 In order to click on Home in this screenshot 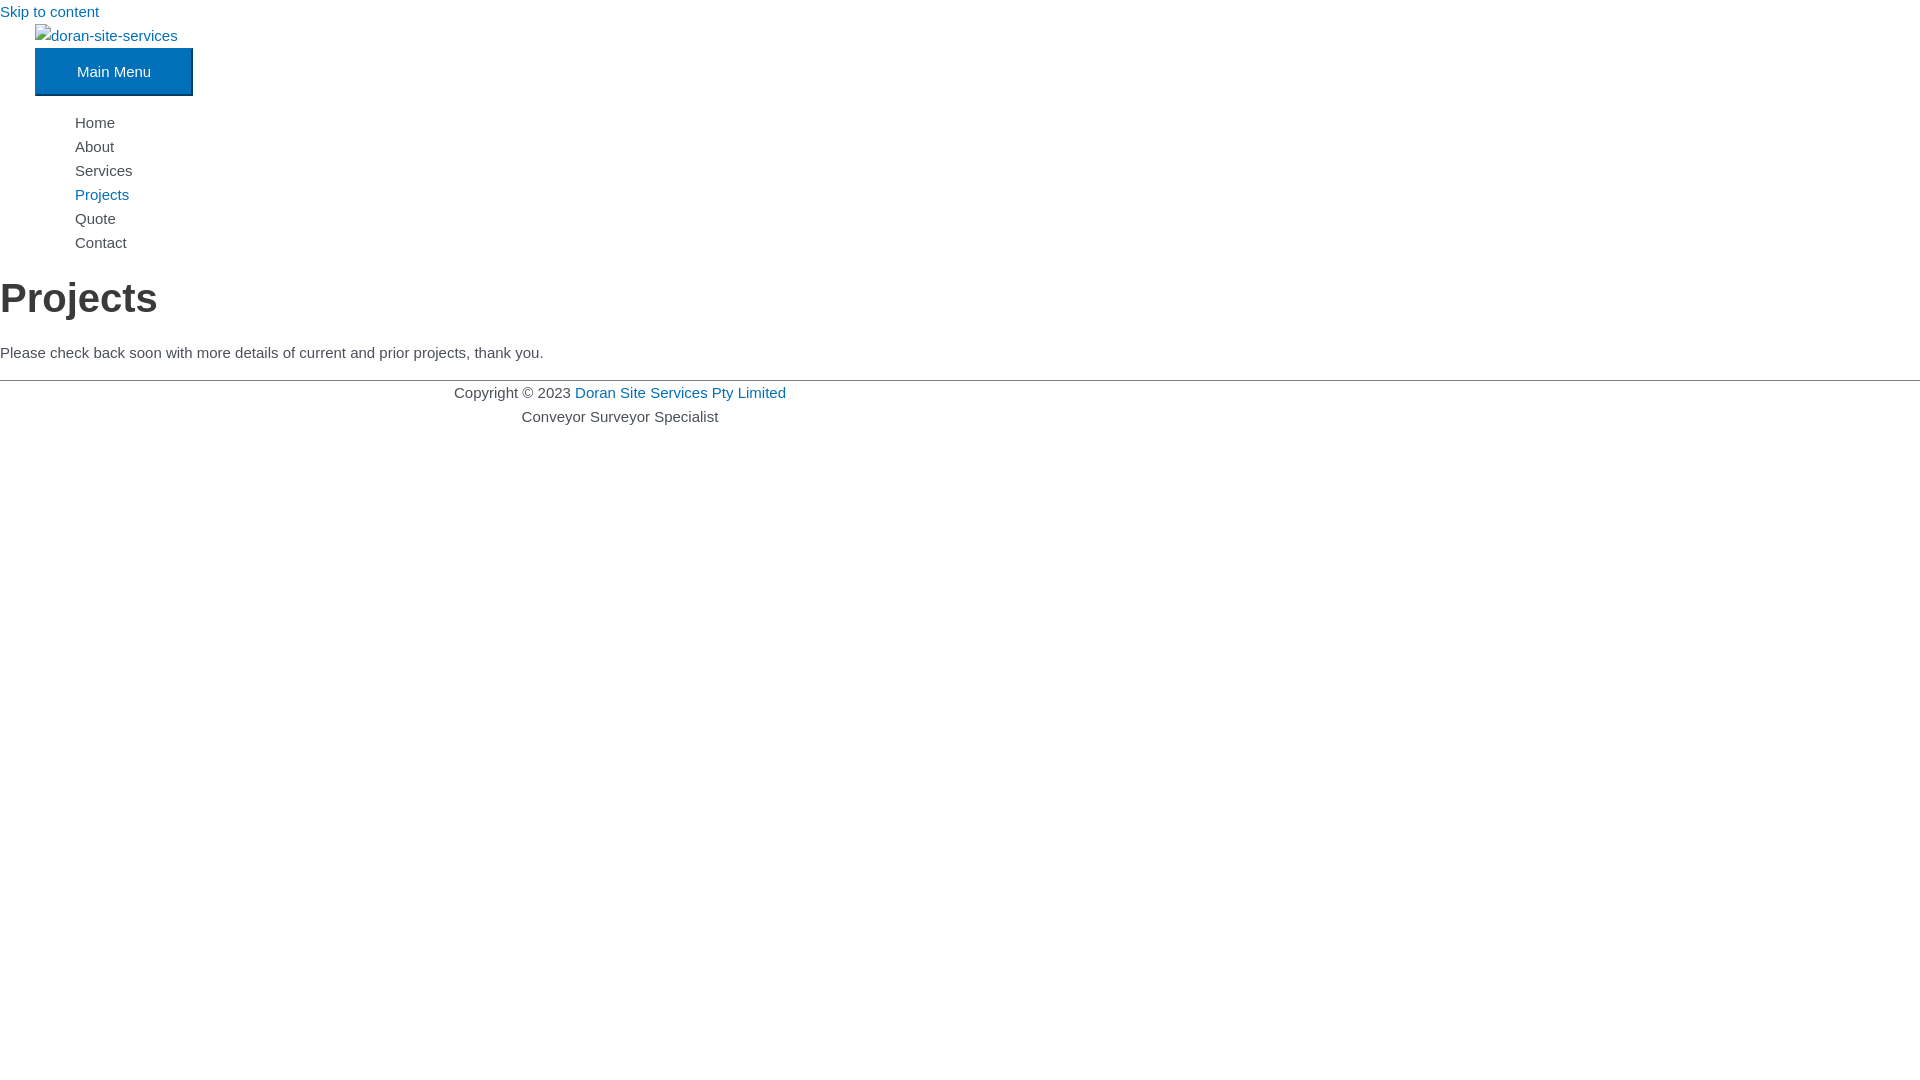, I will do `click(980, 123)`.